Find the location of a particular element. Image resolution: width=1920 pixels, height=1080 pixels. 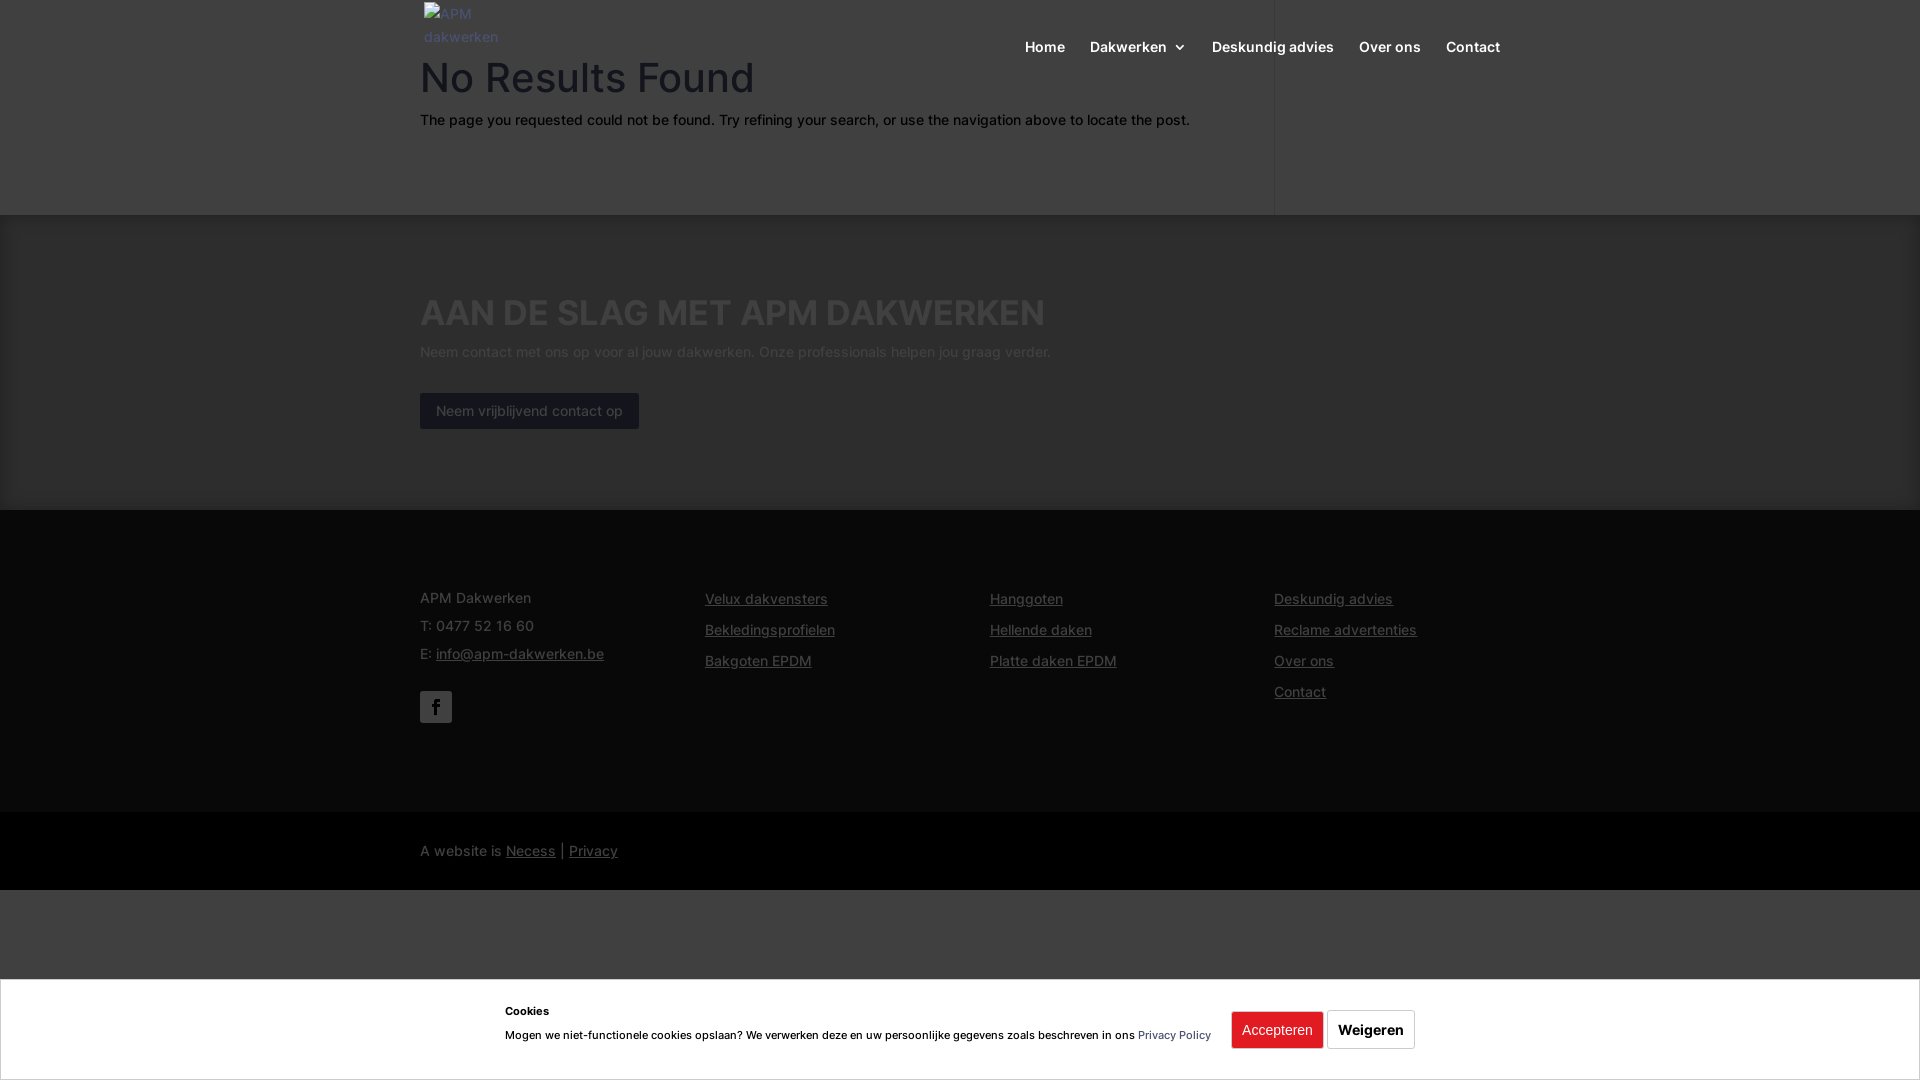

Home is located at coordinates (1045, 67).